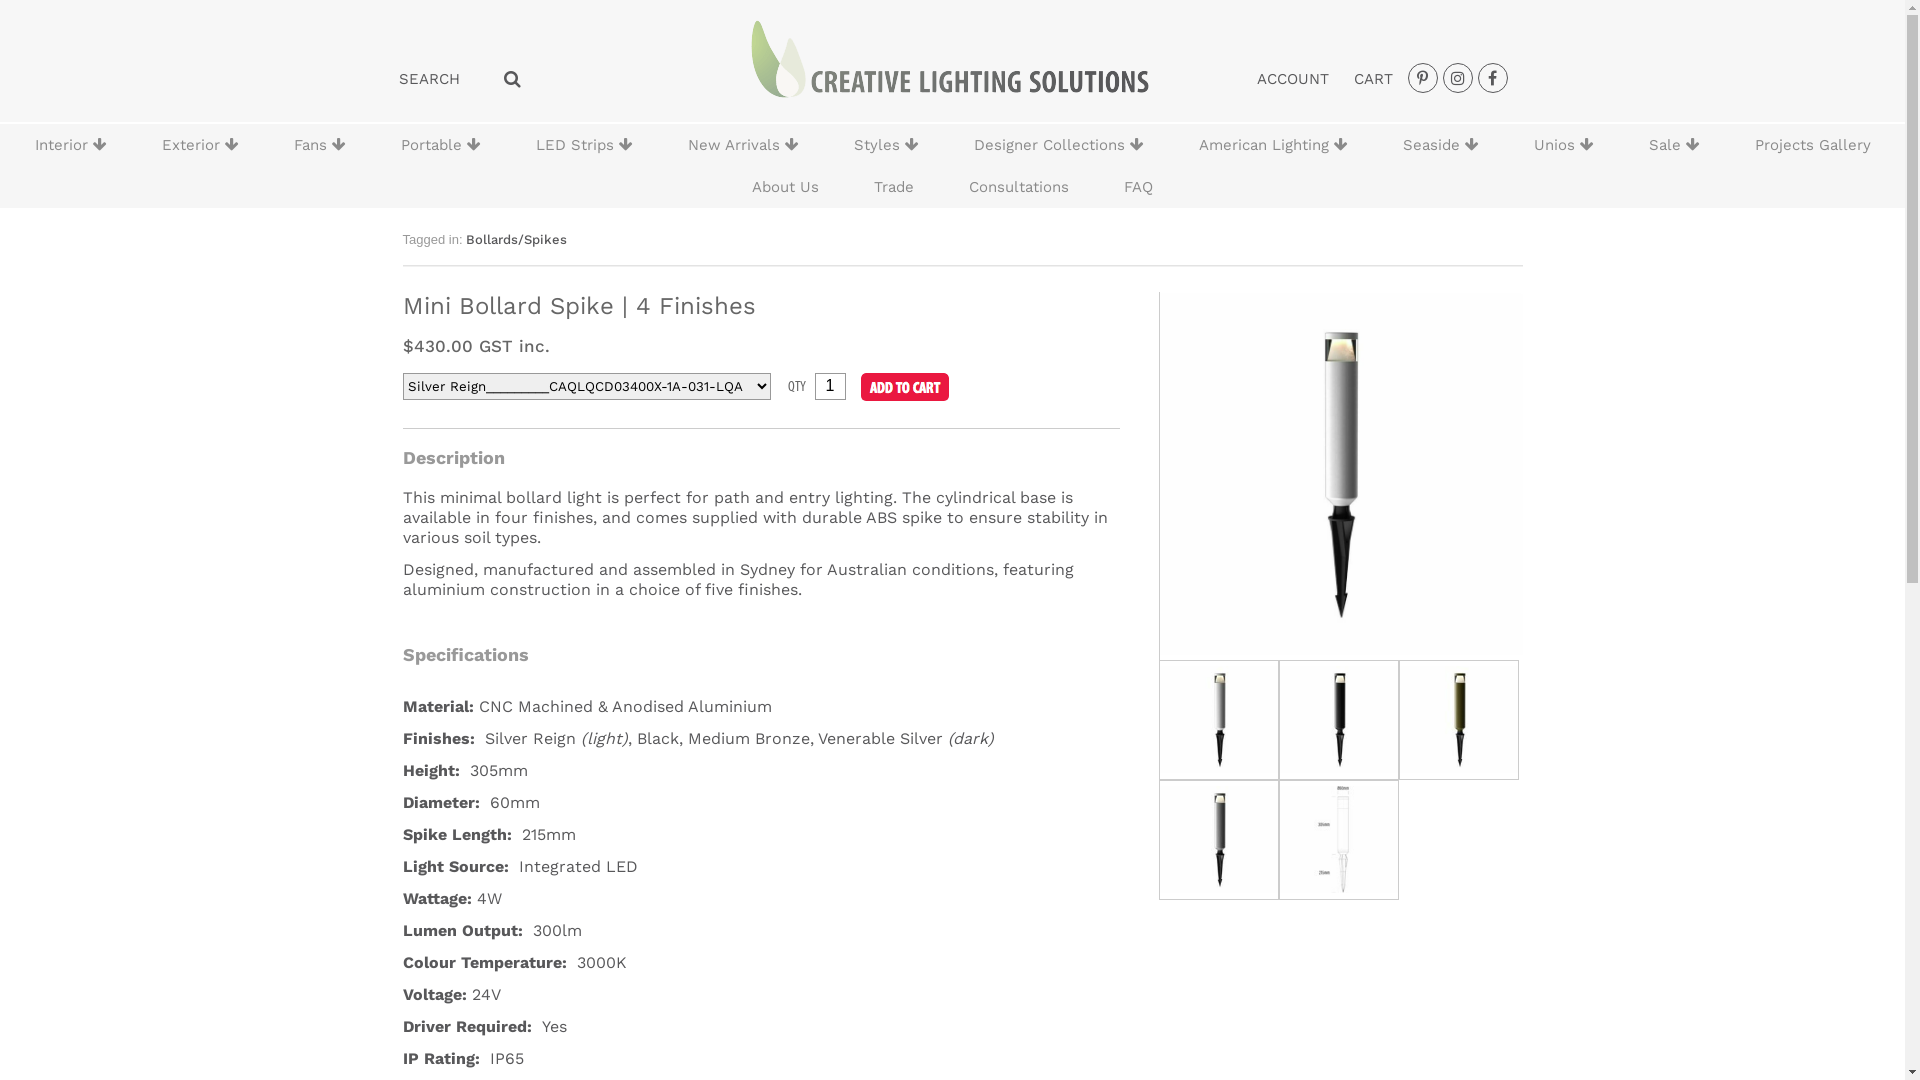 This screenshot has height=1080, width=1920. I want to click on New Arrivals, so click(742, 145).